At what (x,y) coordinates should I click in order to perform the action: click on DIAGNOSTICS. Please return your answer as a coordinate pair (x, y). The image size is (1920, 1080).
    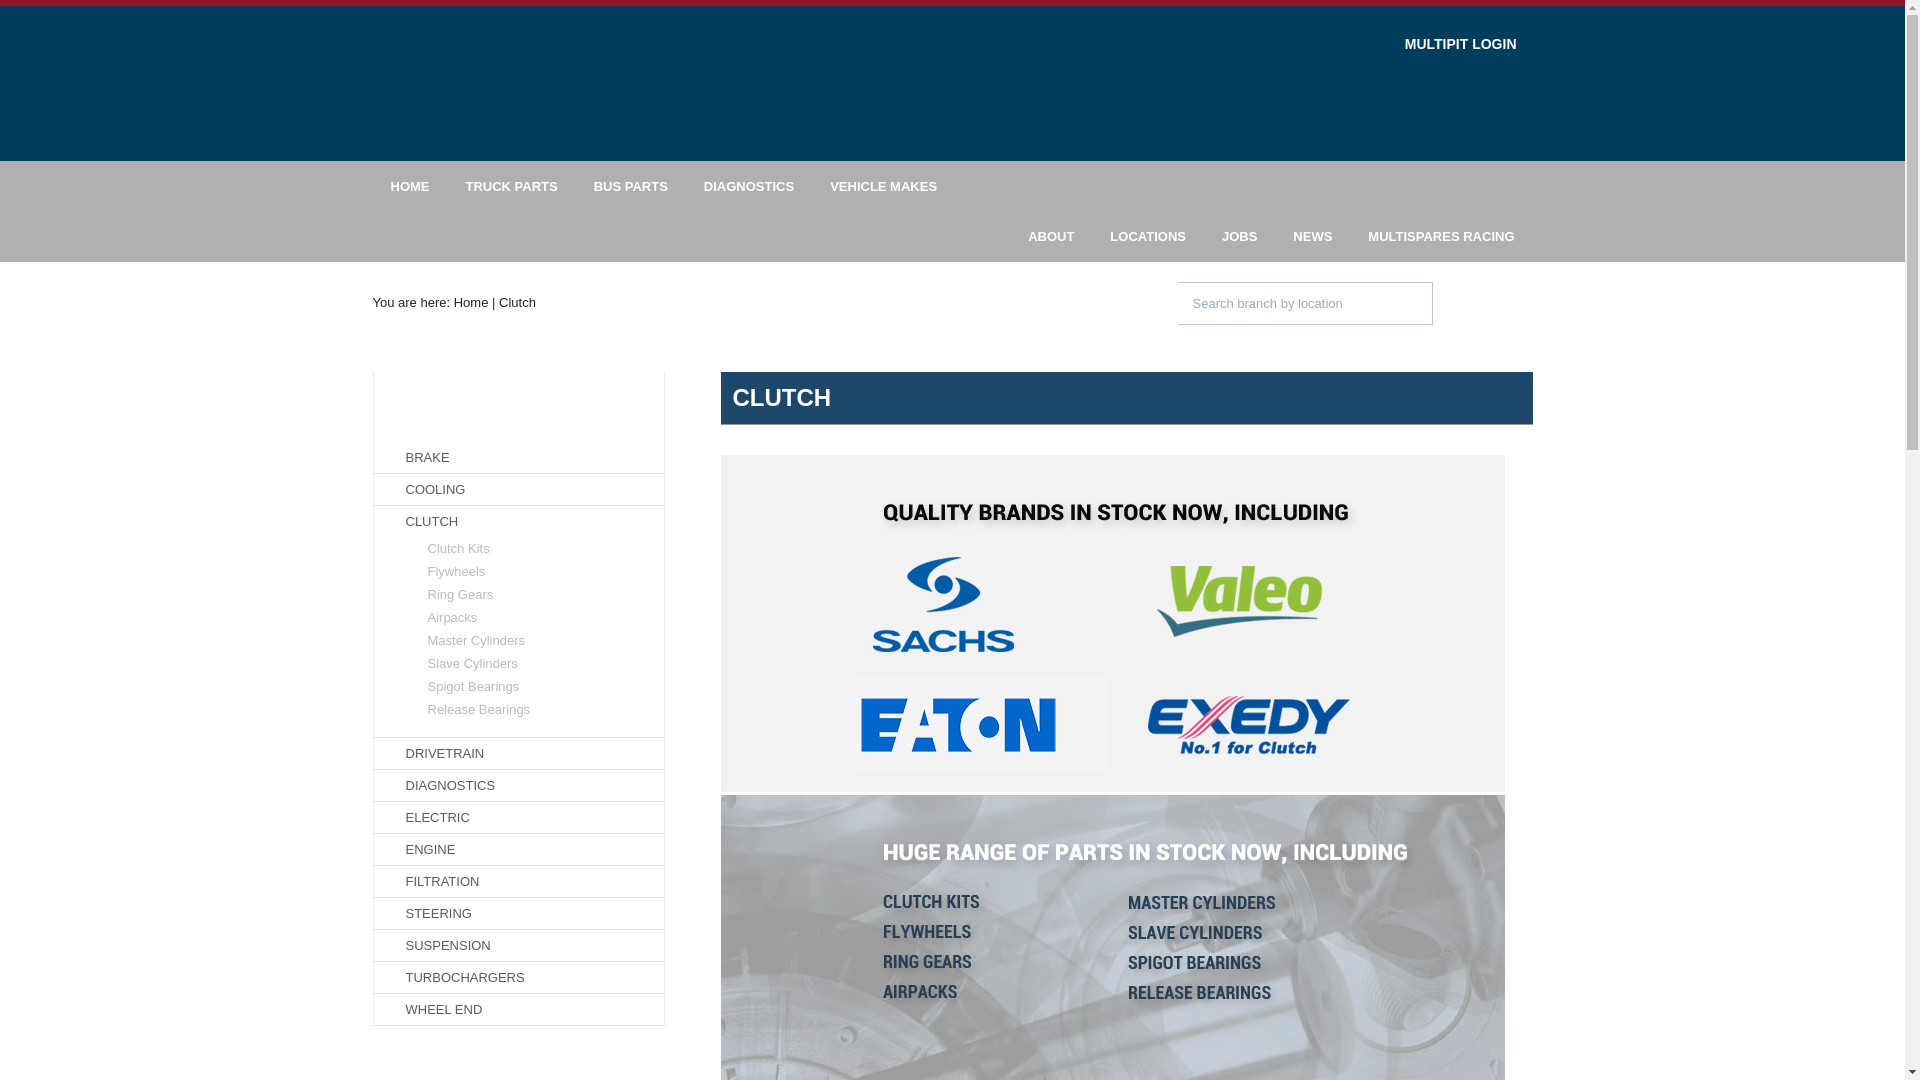
    Looking at the image, I should click on (748, 186).